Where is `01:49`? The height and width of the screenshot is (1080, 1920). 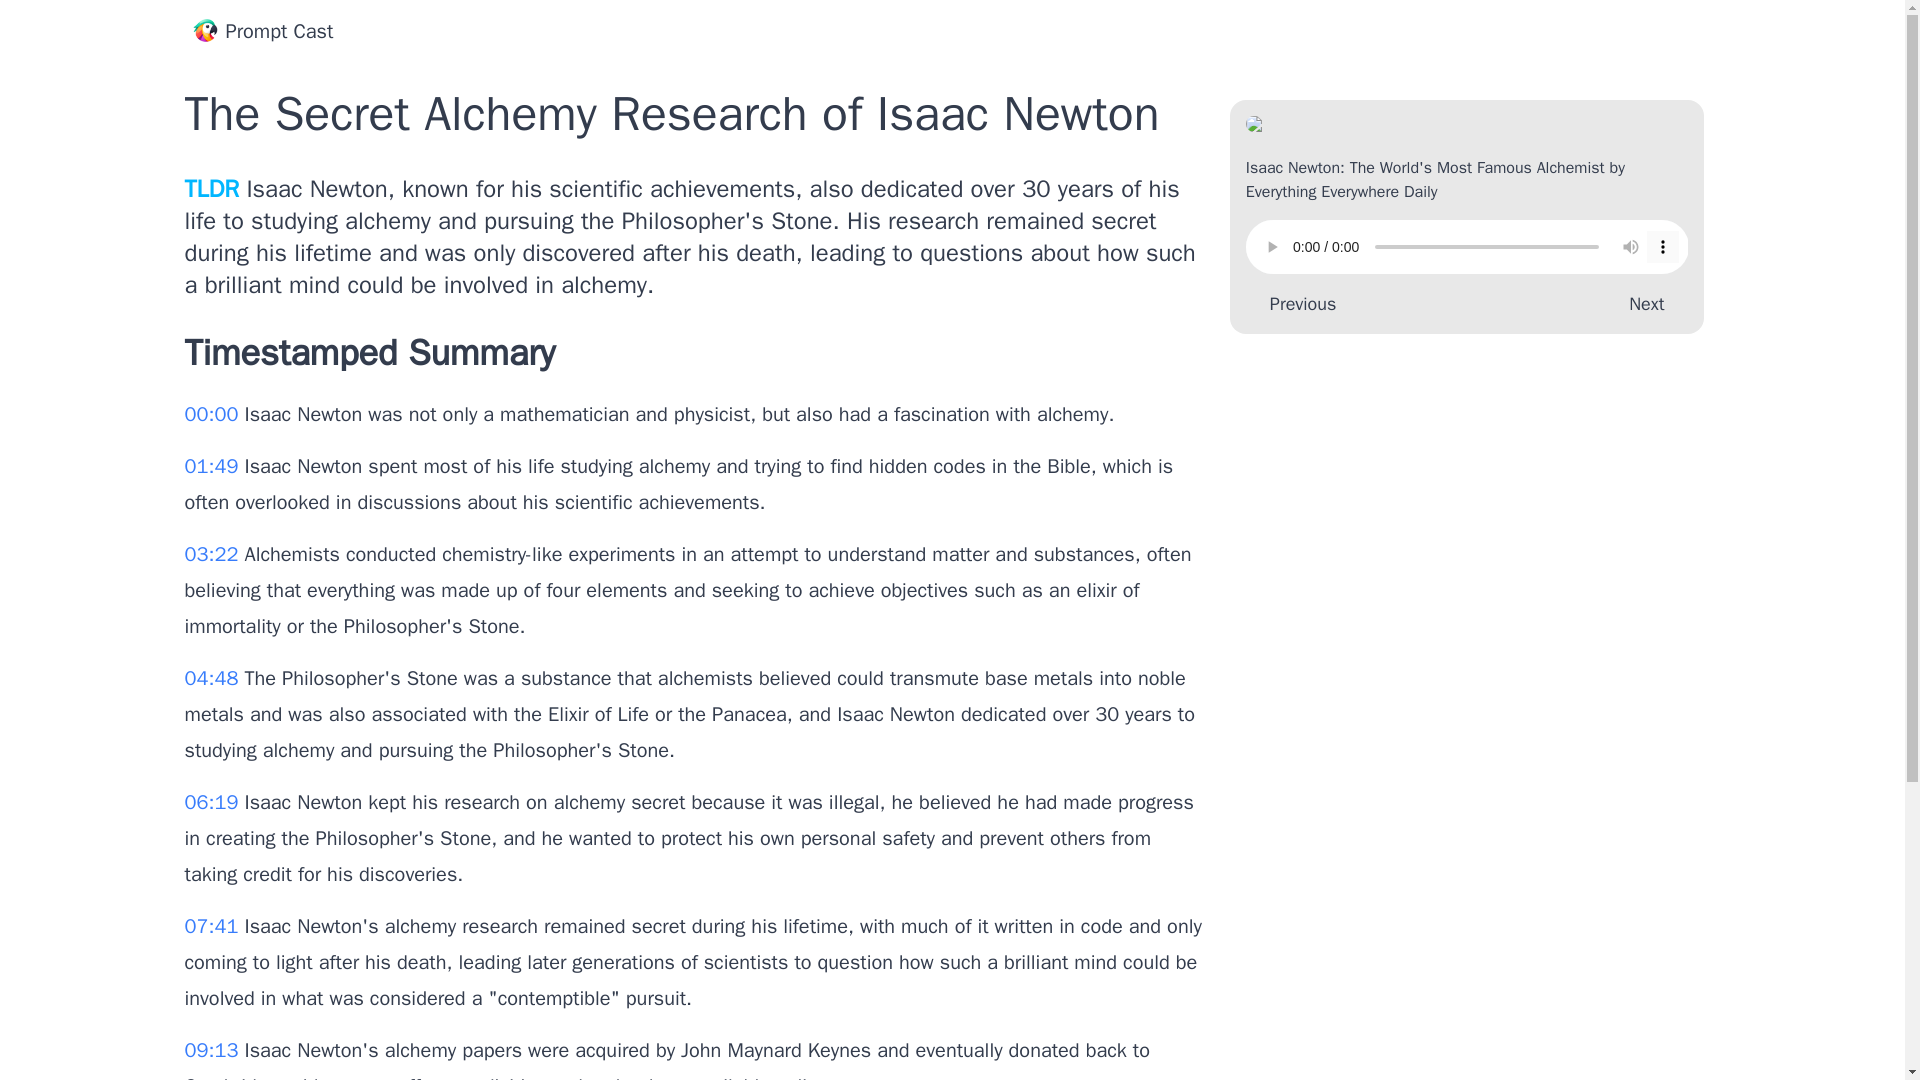
01:49 is located at coordinates (214, 466).